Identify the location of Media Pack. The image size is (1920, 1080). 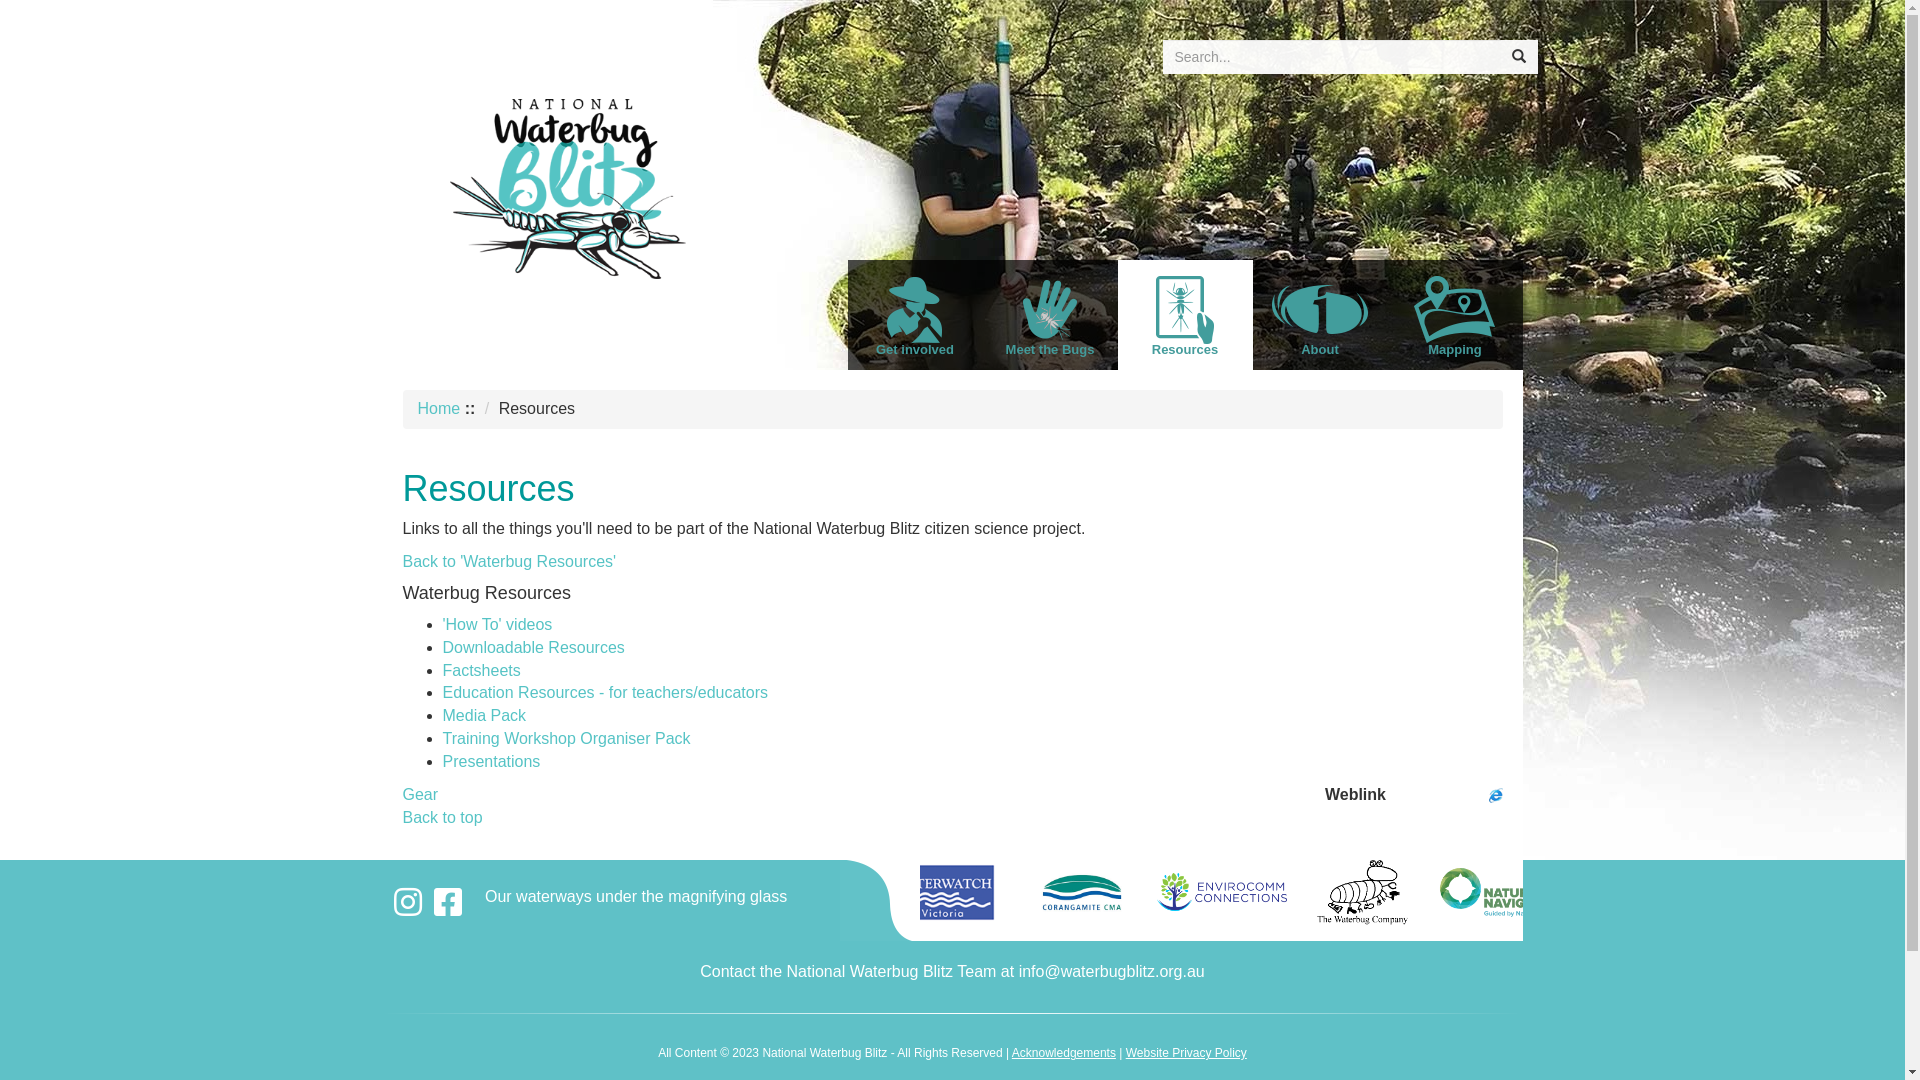
(484, 716).